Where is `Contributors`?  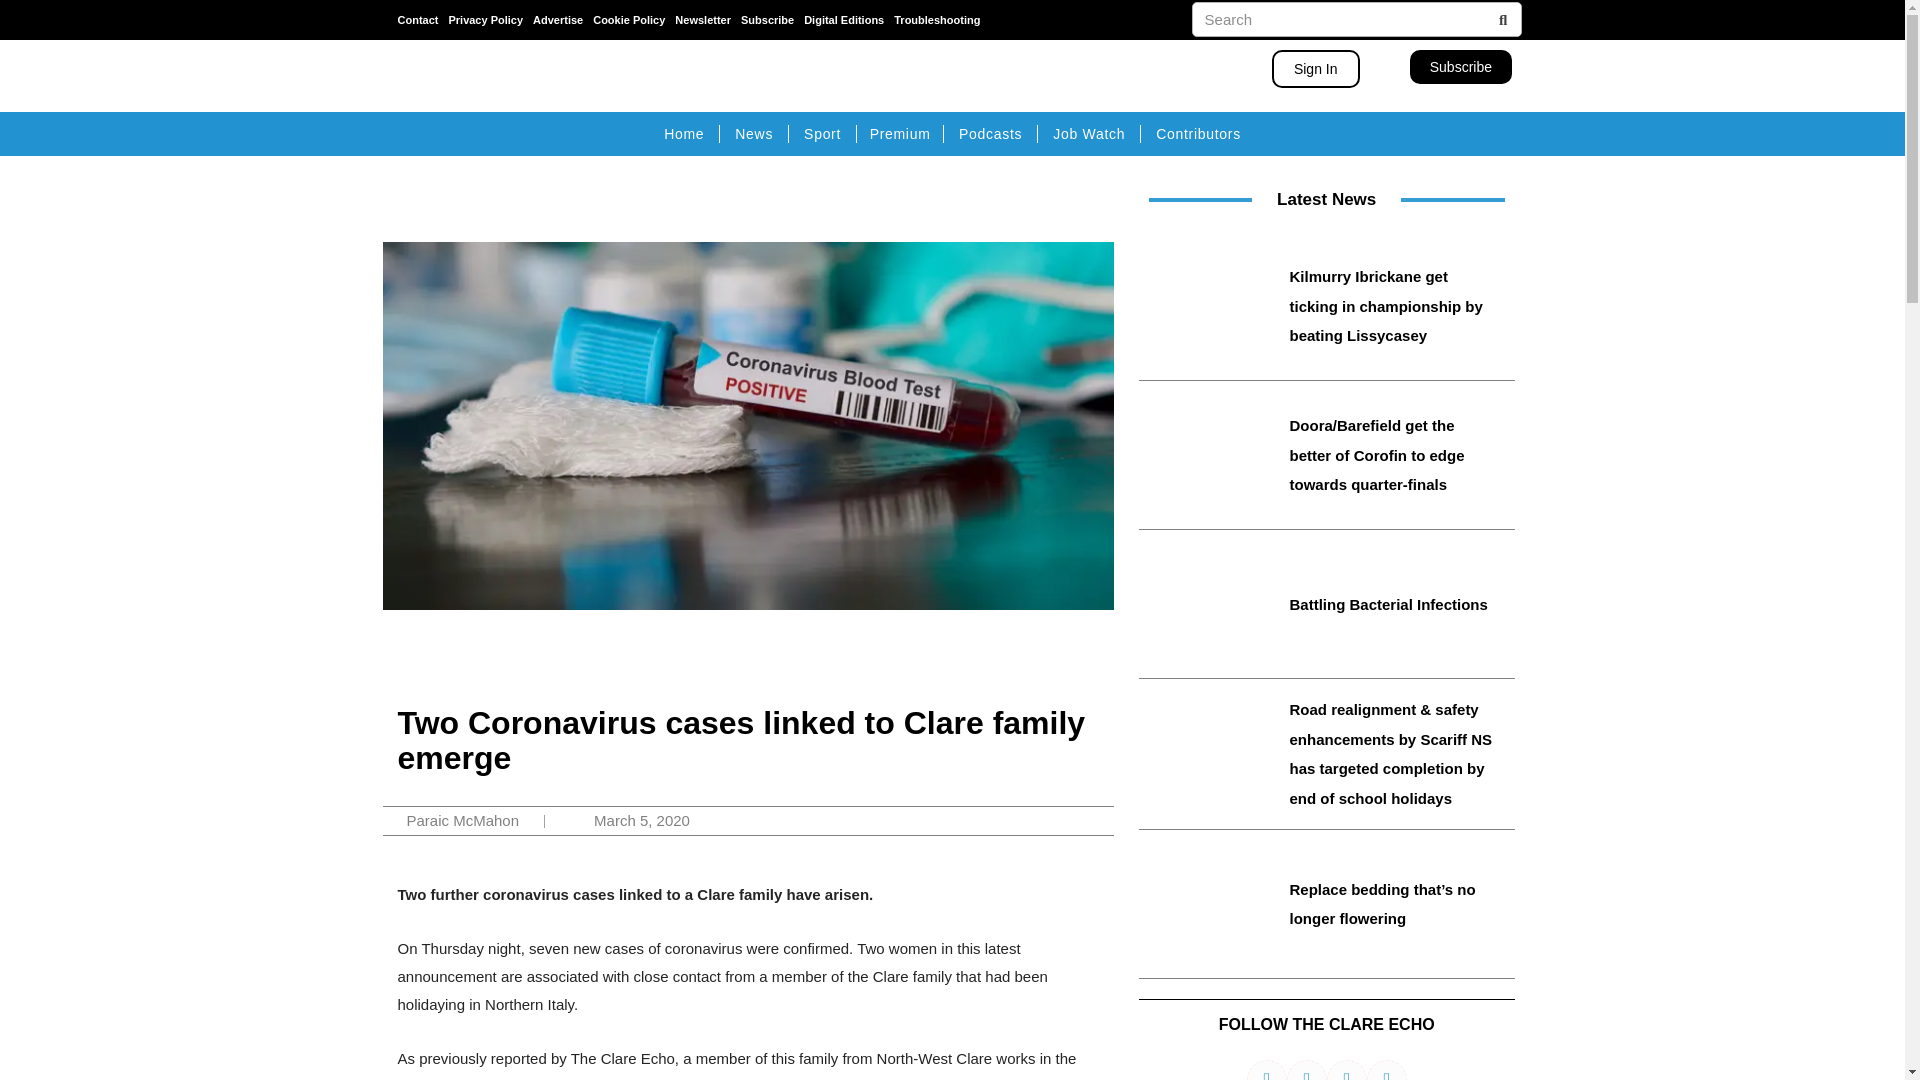
Contributors is located at coordinates (1198, 134).